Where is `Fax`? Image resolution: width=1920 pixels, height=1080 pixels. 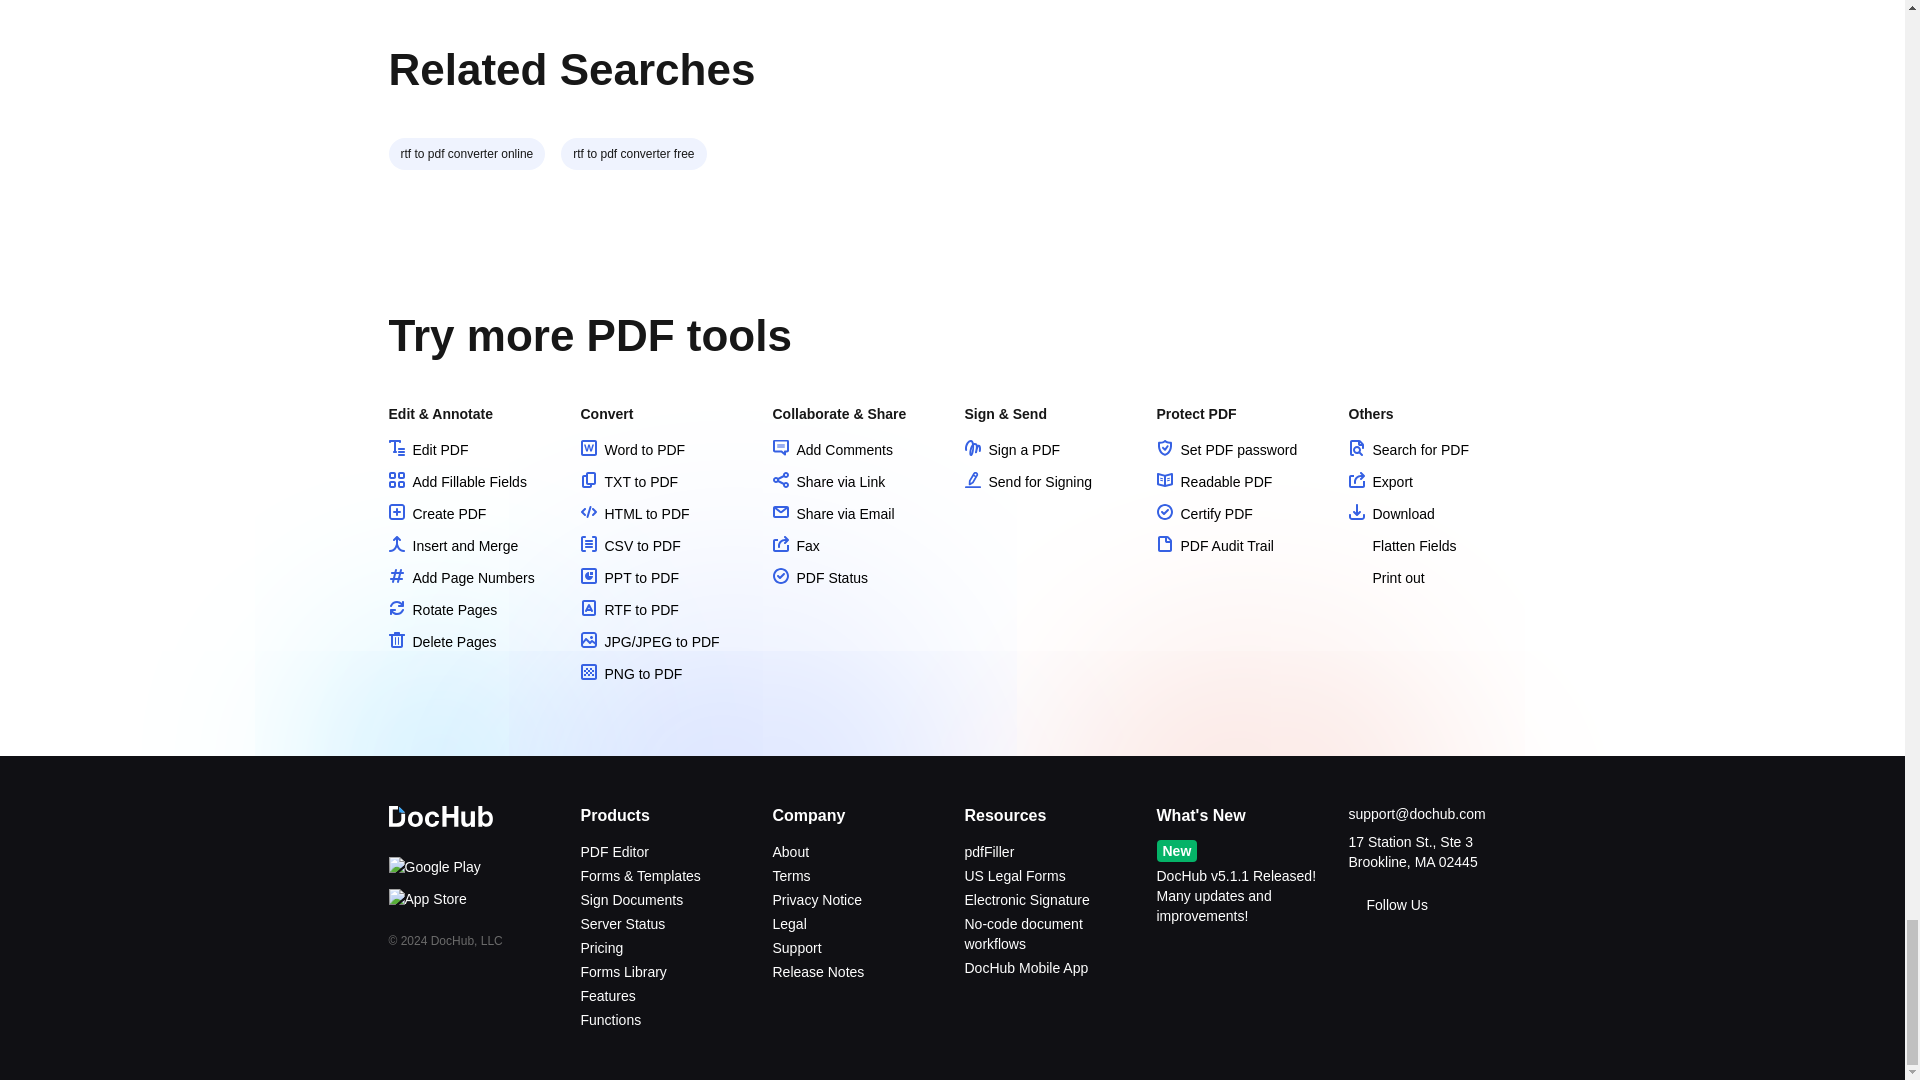 Fax is located at coordinates (795, 546).